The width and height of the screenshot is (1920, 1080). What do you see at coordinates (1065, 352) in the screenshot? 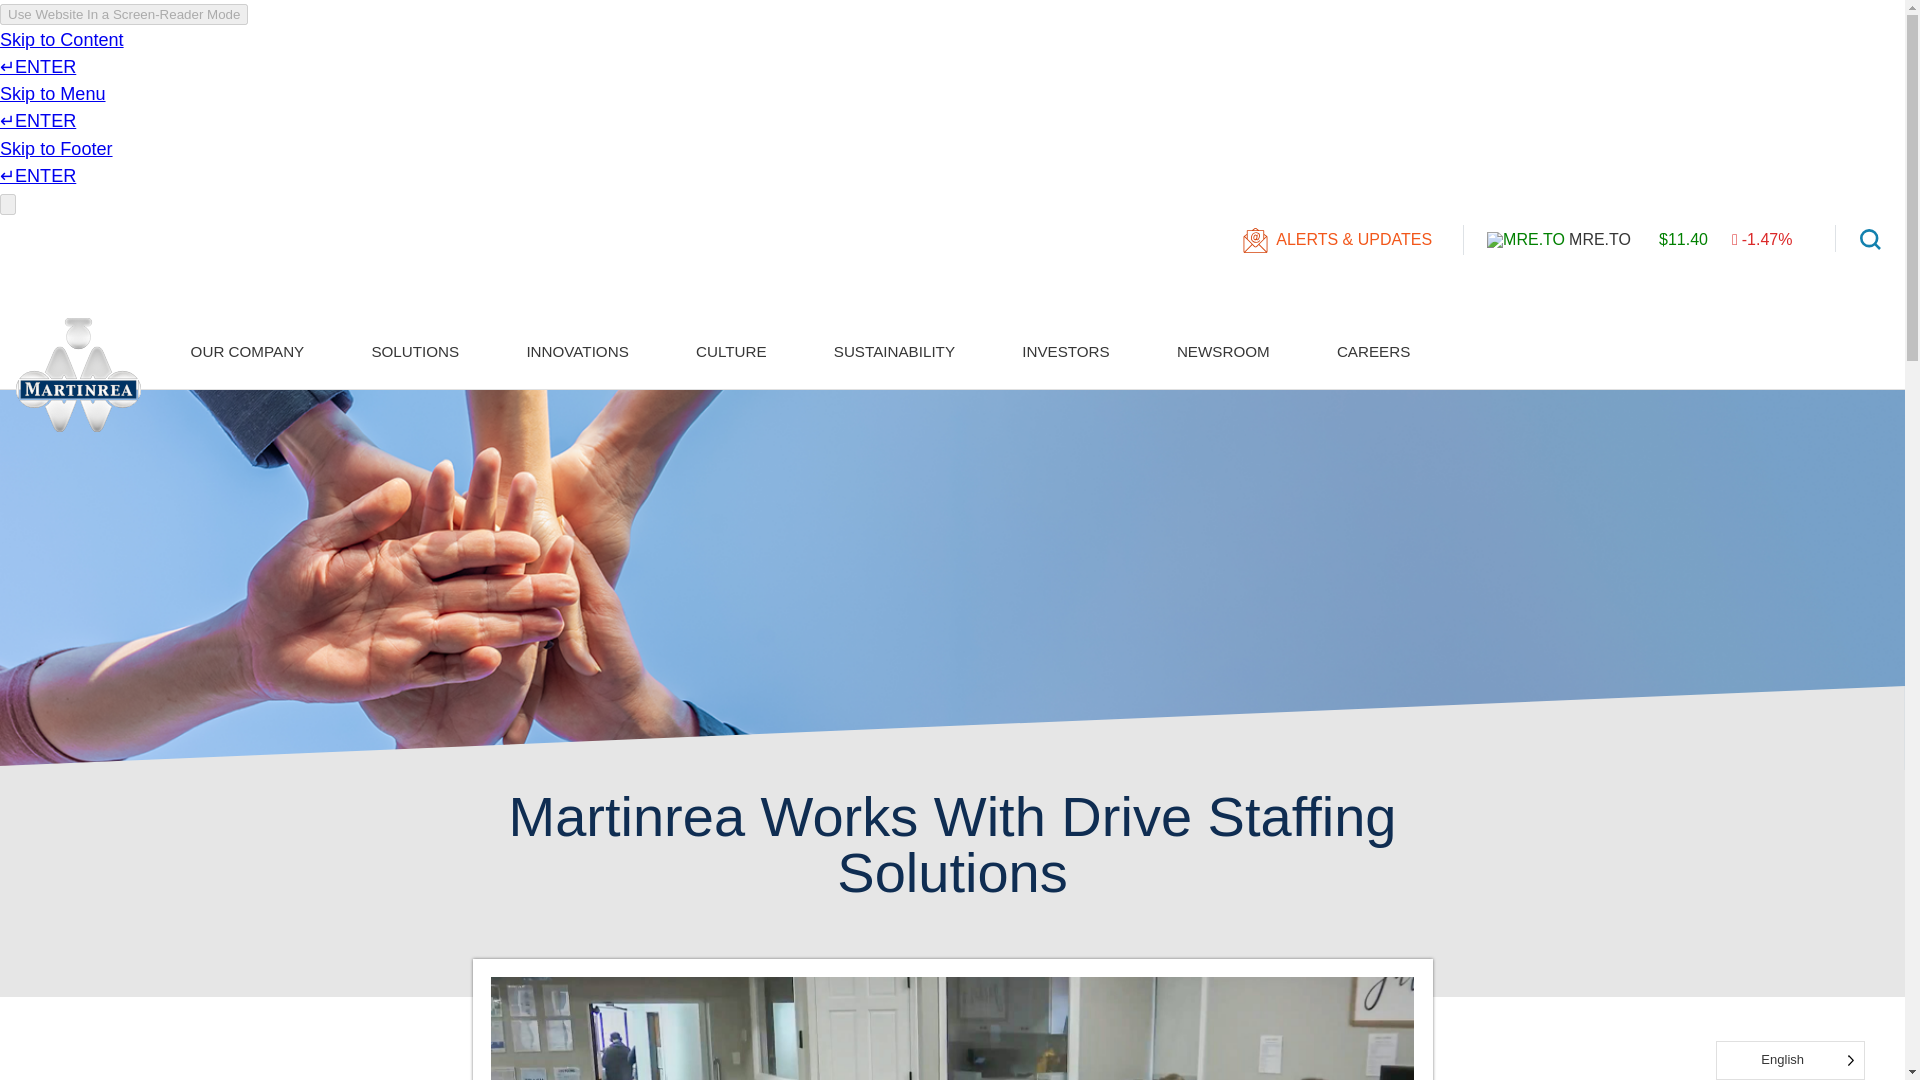
I see `INVESTORS` at bounding box center [1065, 352].